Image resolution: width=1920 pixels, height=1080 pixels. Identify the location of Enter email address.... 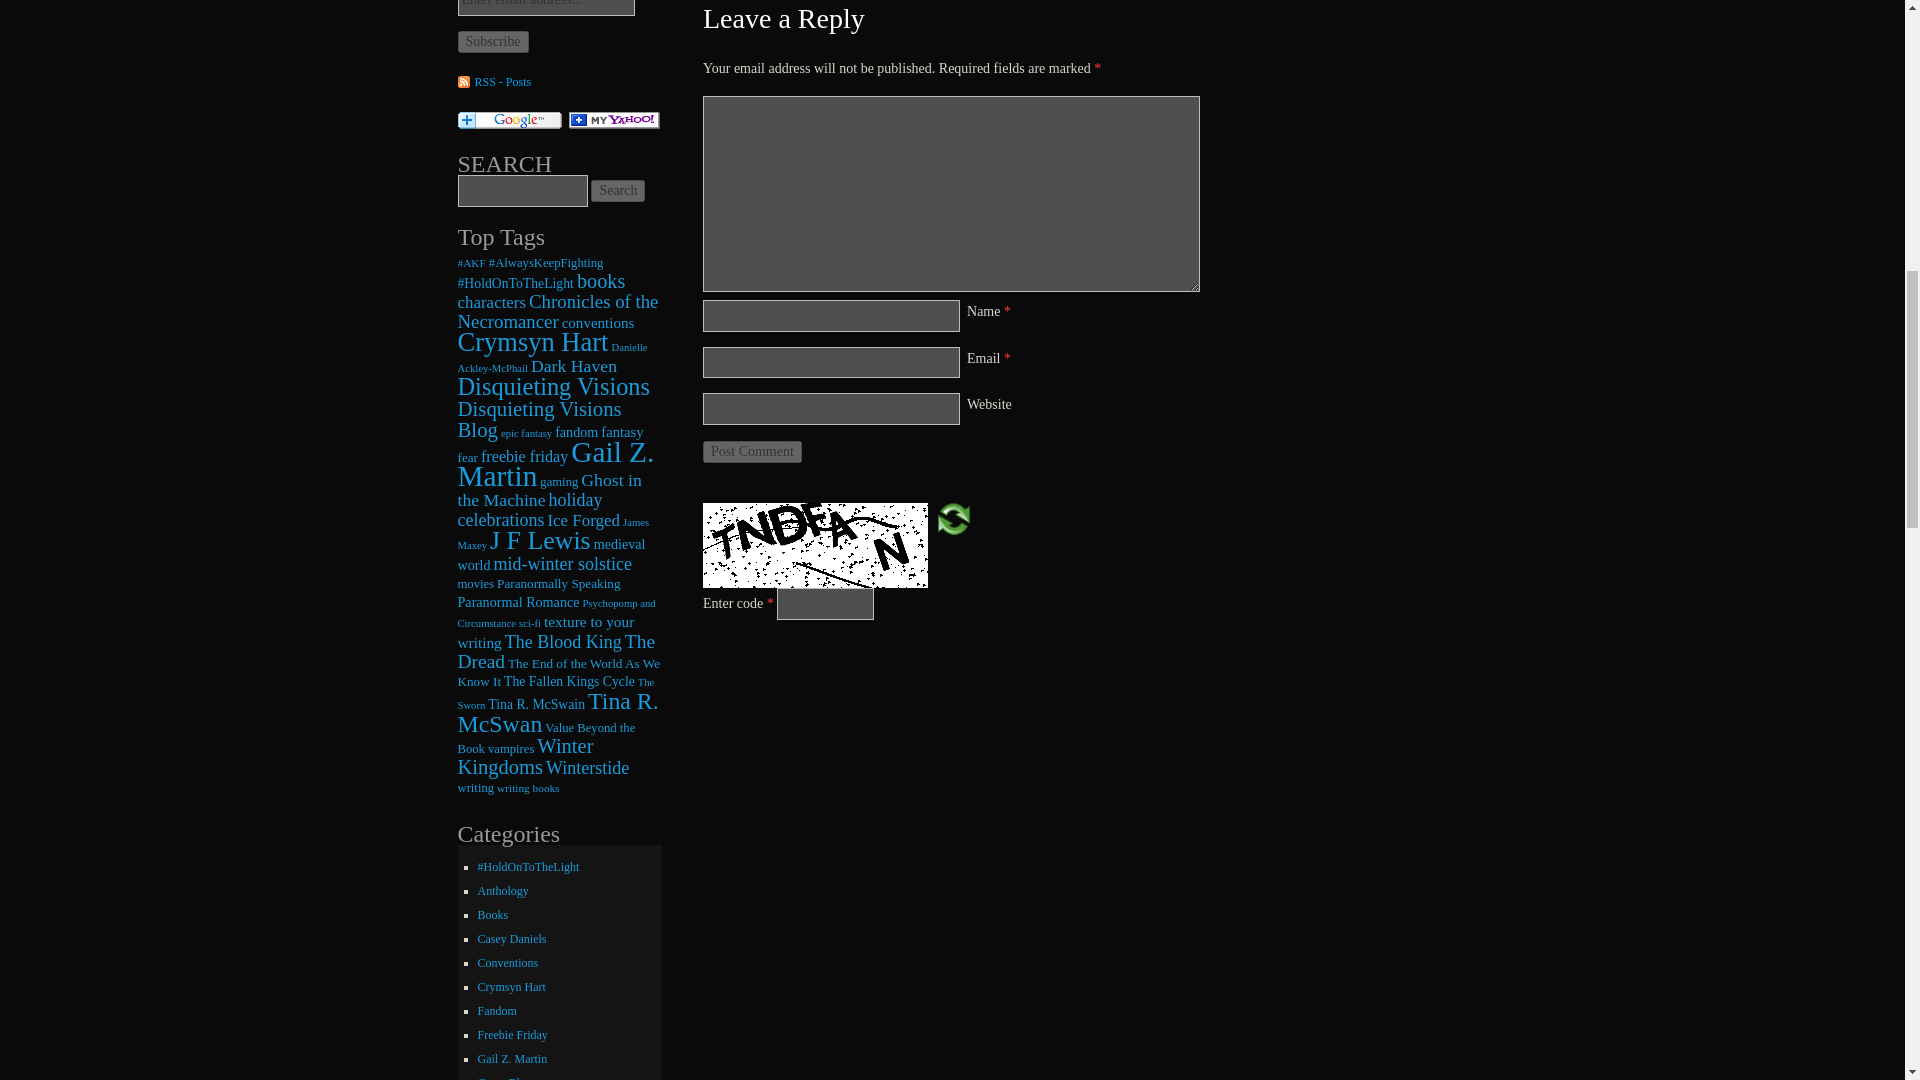
(546, 8).